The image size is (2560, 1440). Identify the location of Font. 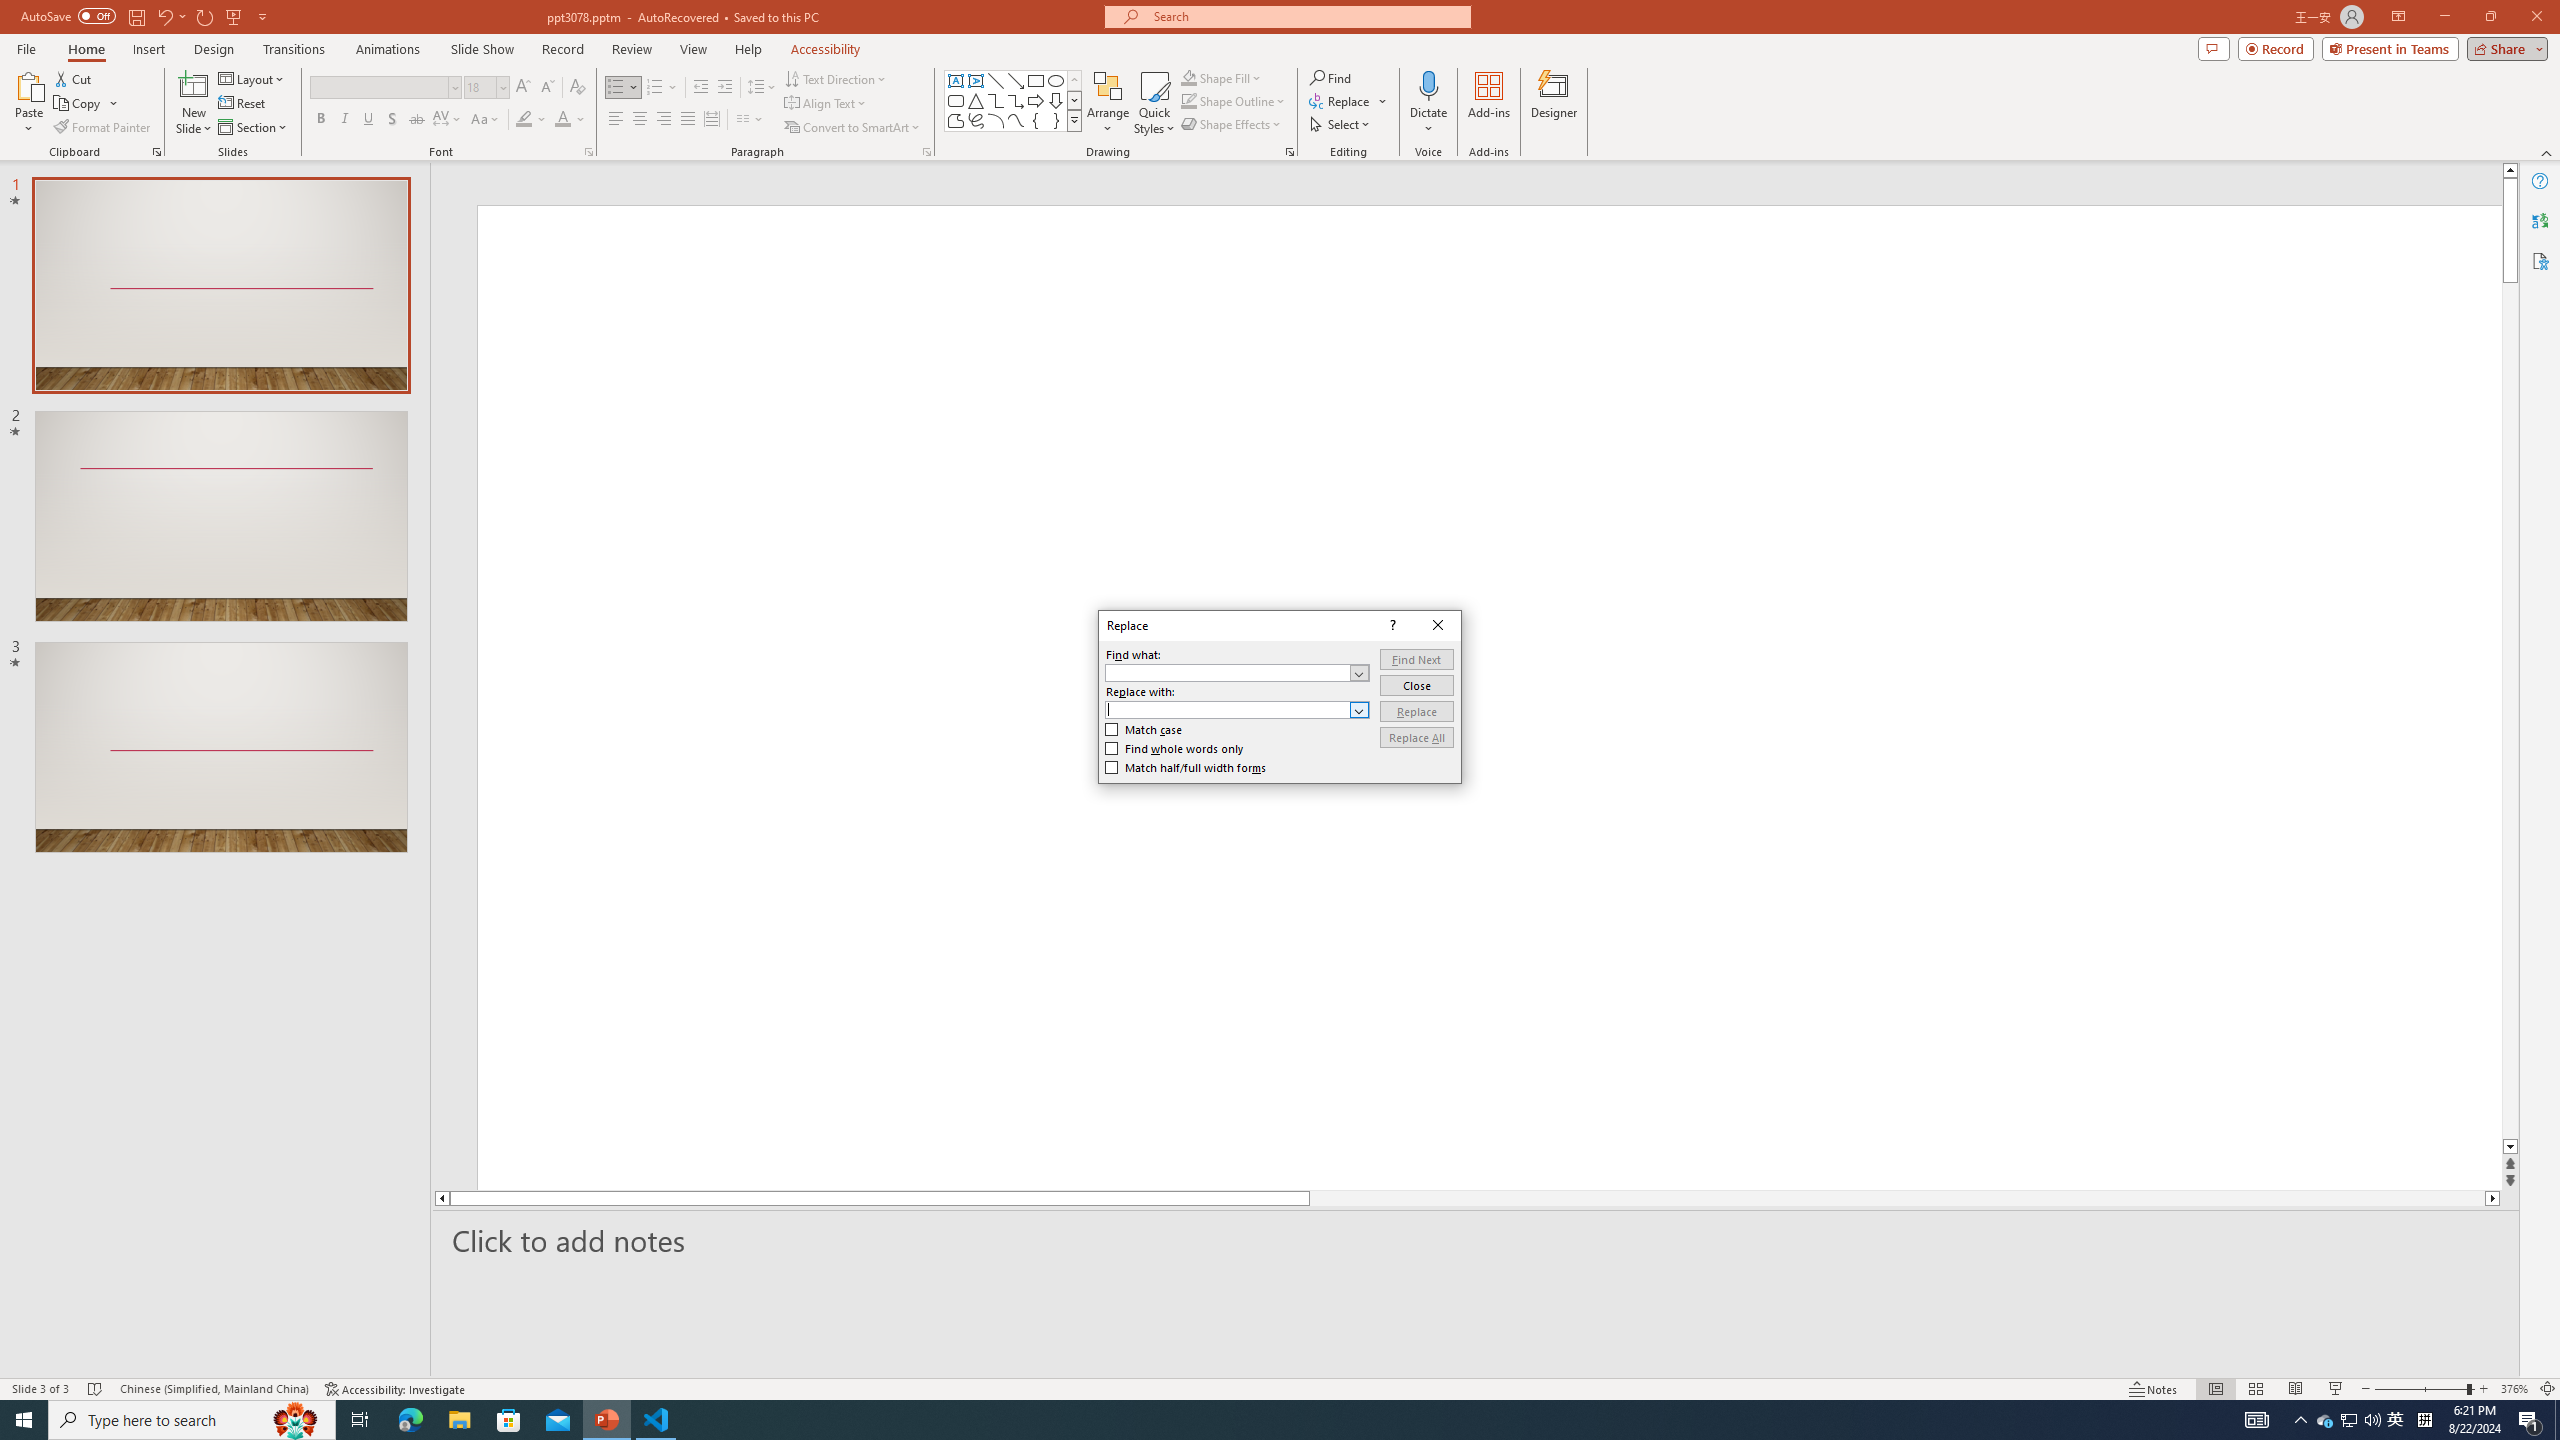
(384, 88).